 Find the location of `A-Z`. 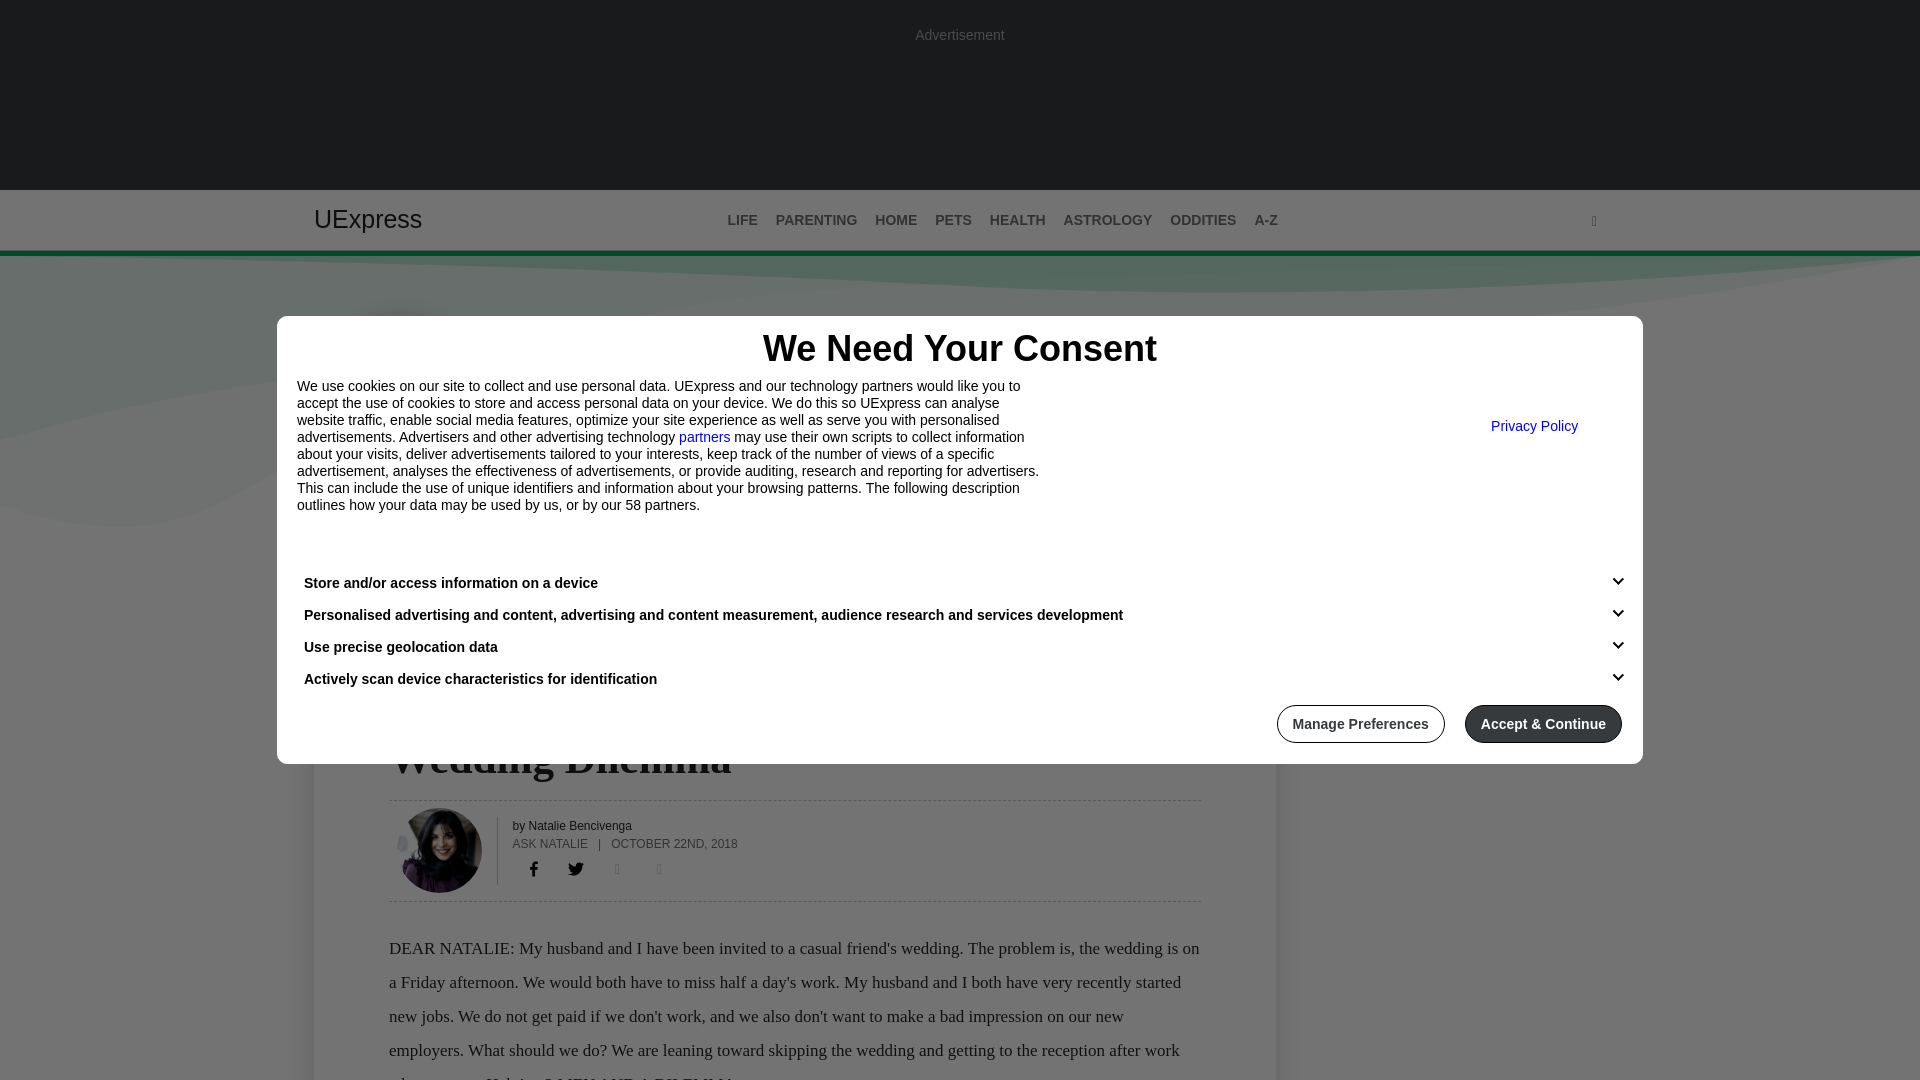

A-Z is located at coordinates (1265, 220).